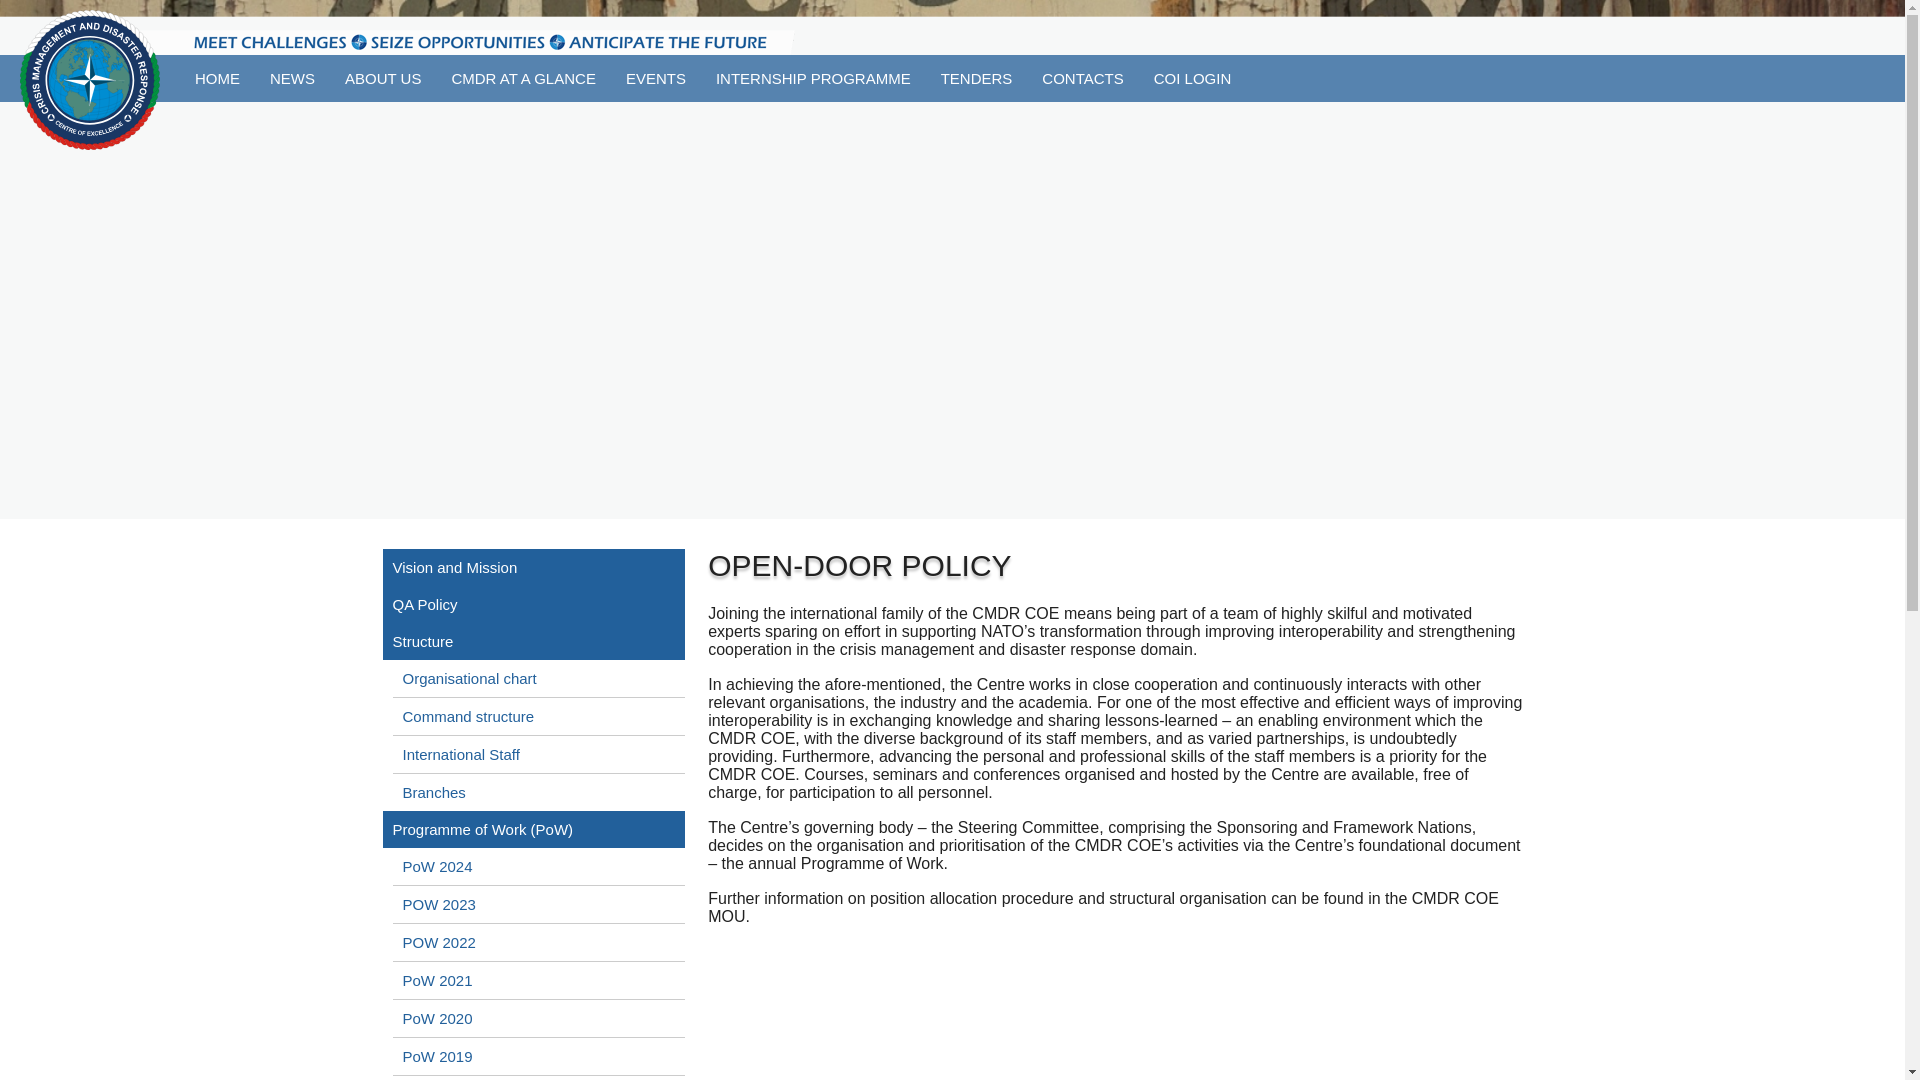 The height and width of the screenshot is (1080, 1920). What do you see at coordinates (655, 78) in the screenshot?
I see `EVENTS` at bounding box center [655, 78].